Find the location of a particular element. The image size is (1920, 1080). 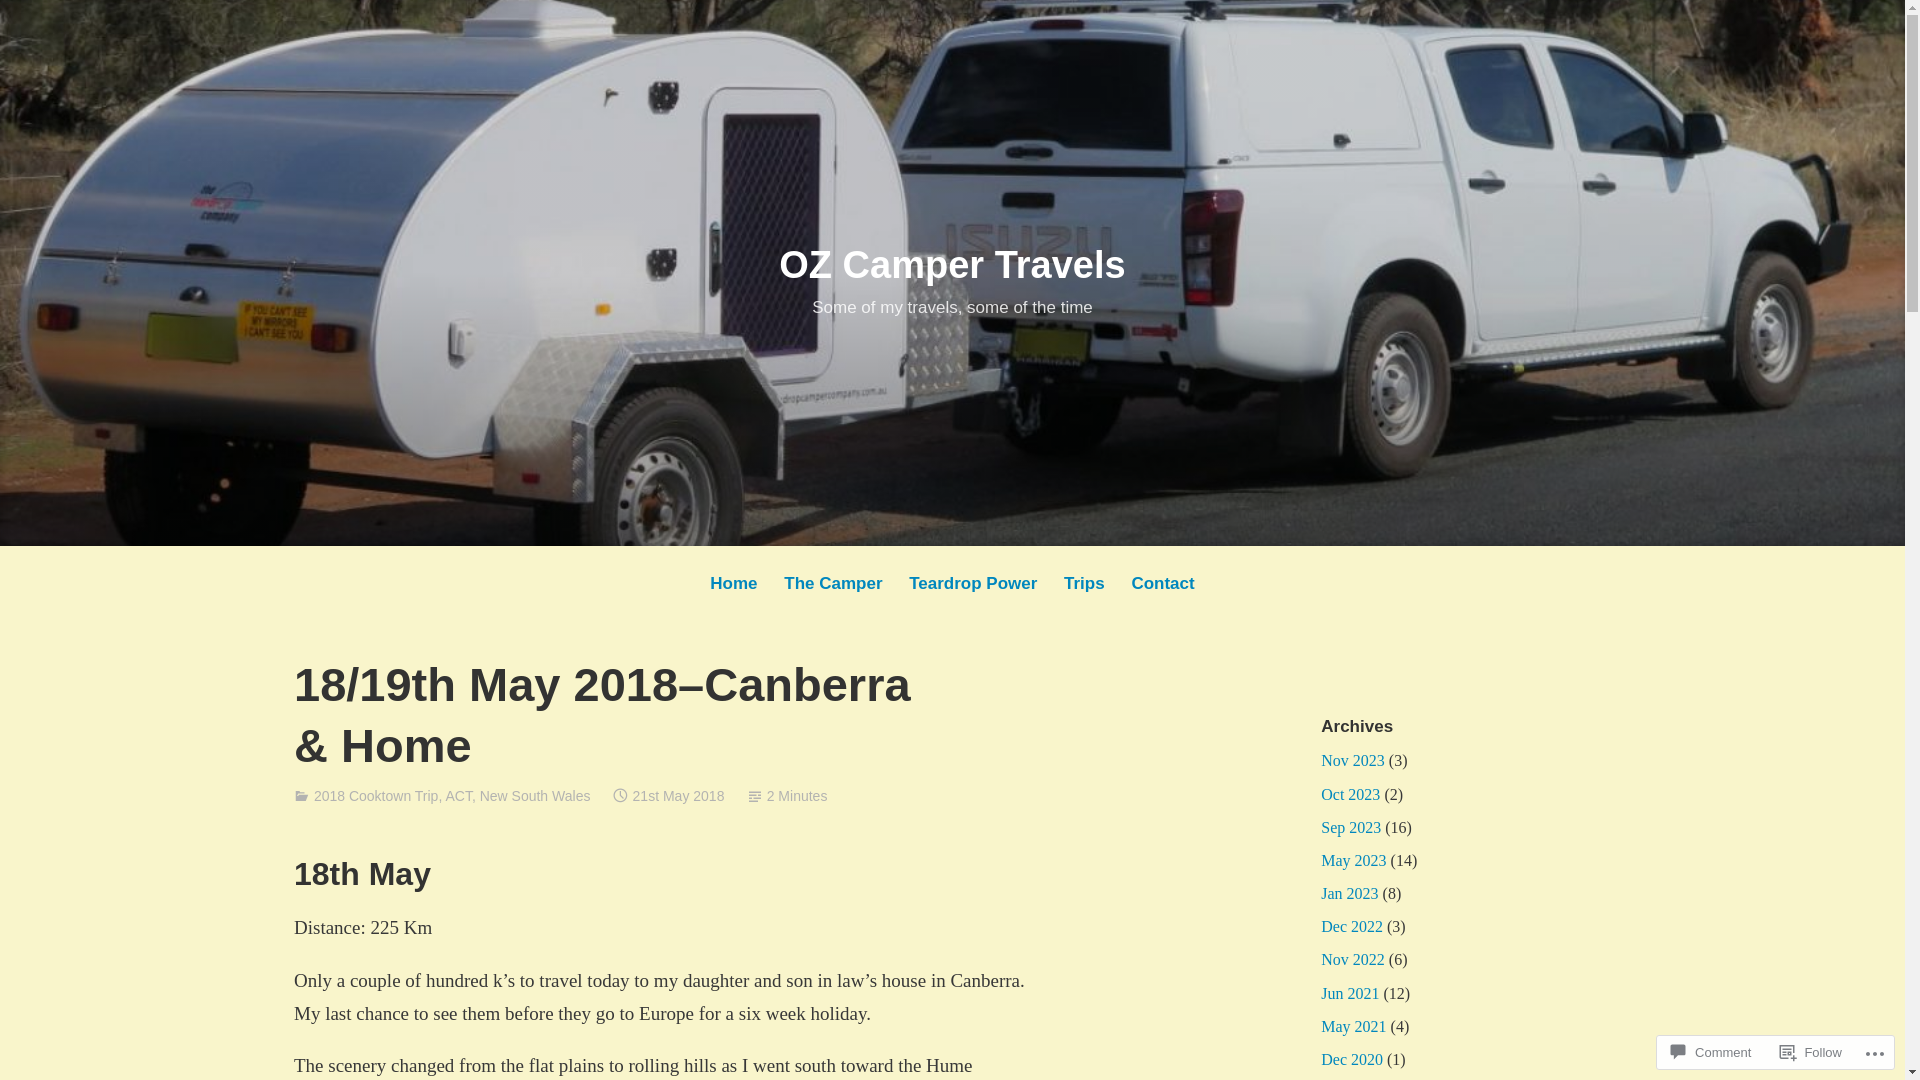

Sep 2023 is located at coordinates (1351, 828).